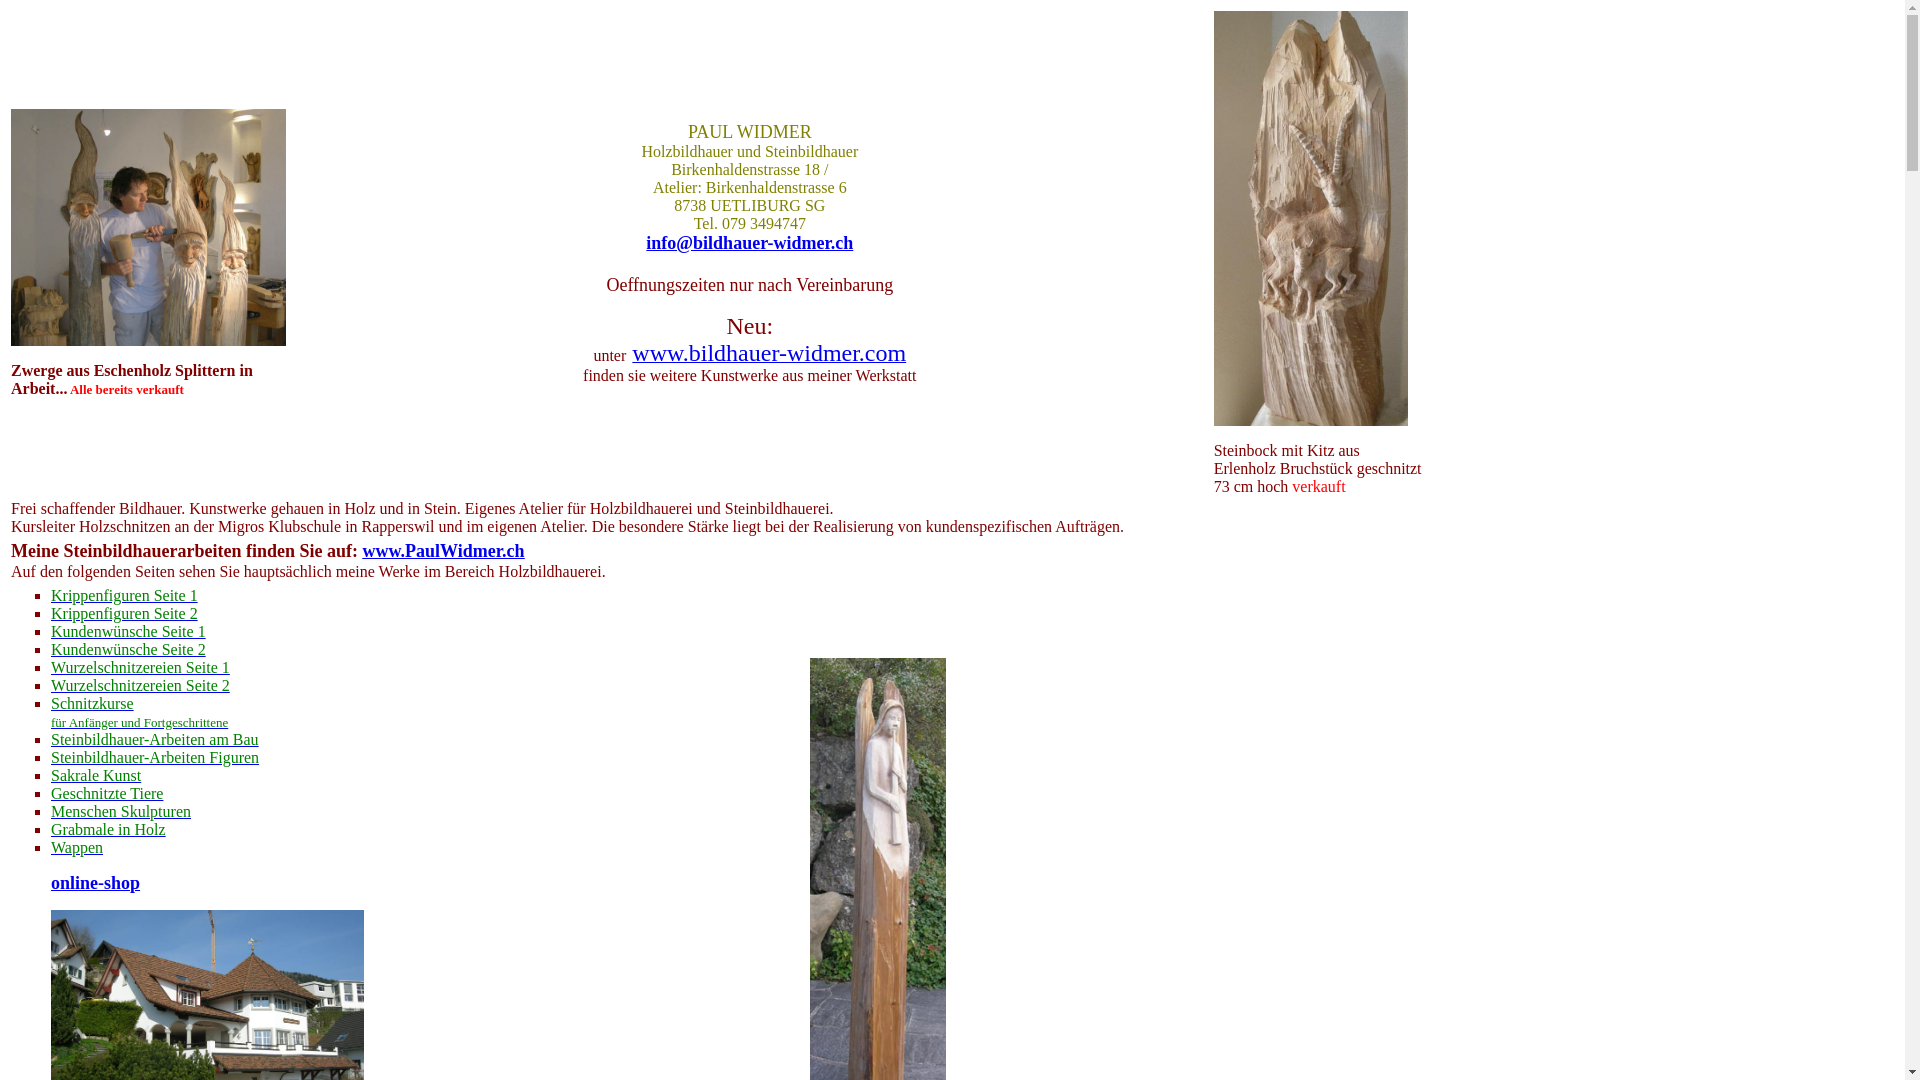  What do you see at coordinates (155, 739) in the screenshot?
I see `Steinbildhauer-Arbeiten am Bau` at bounding box center [155, 739].